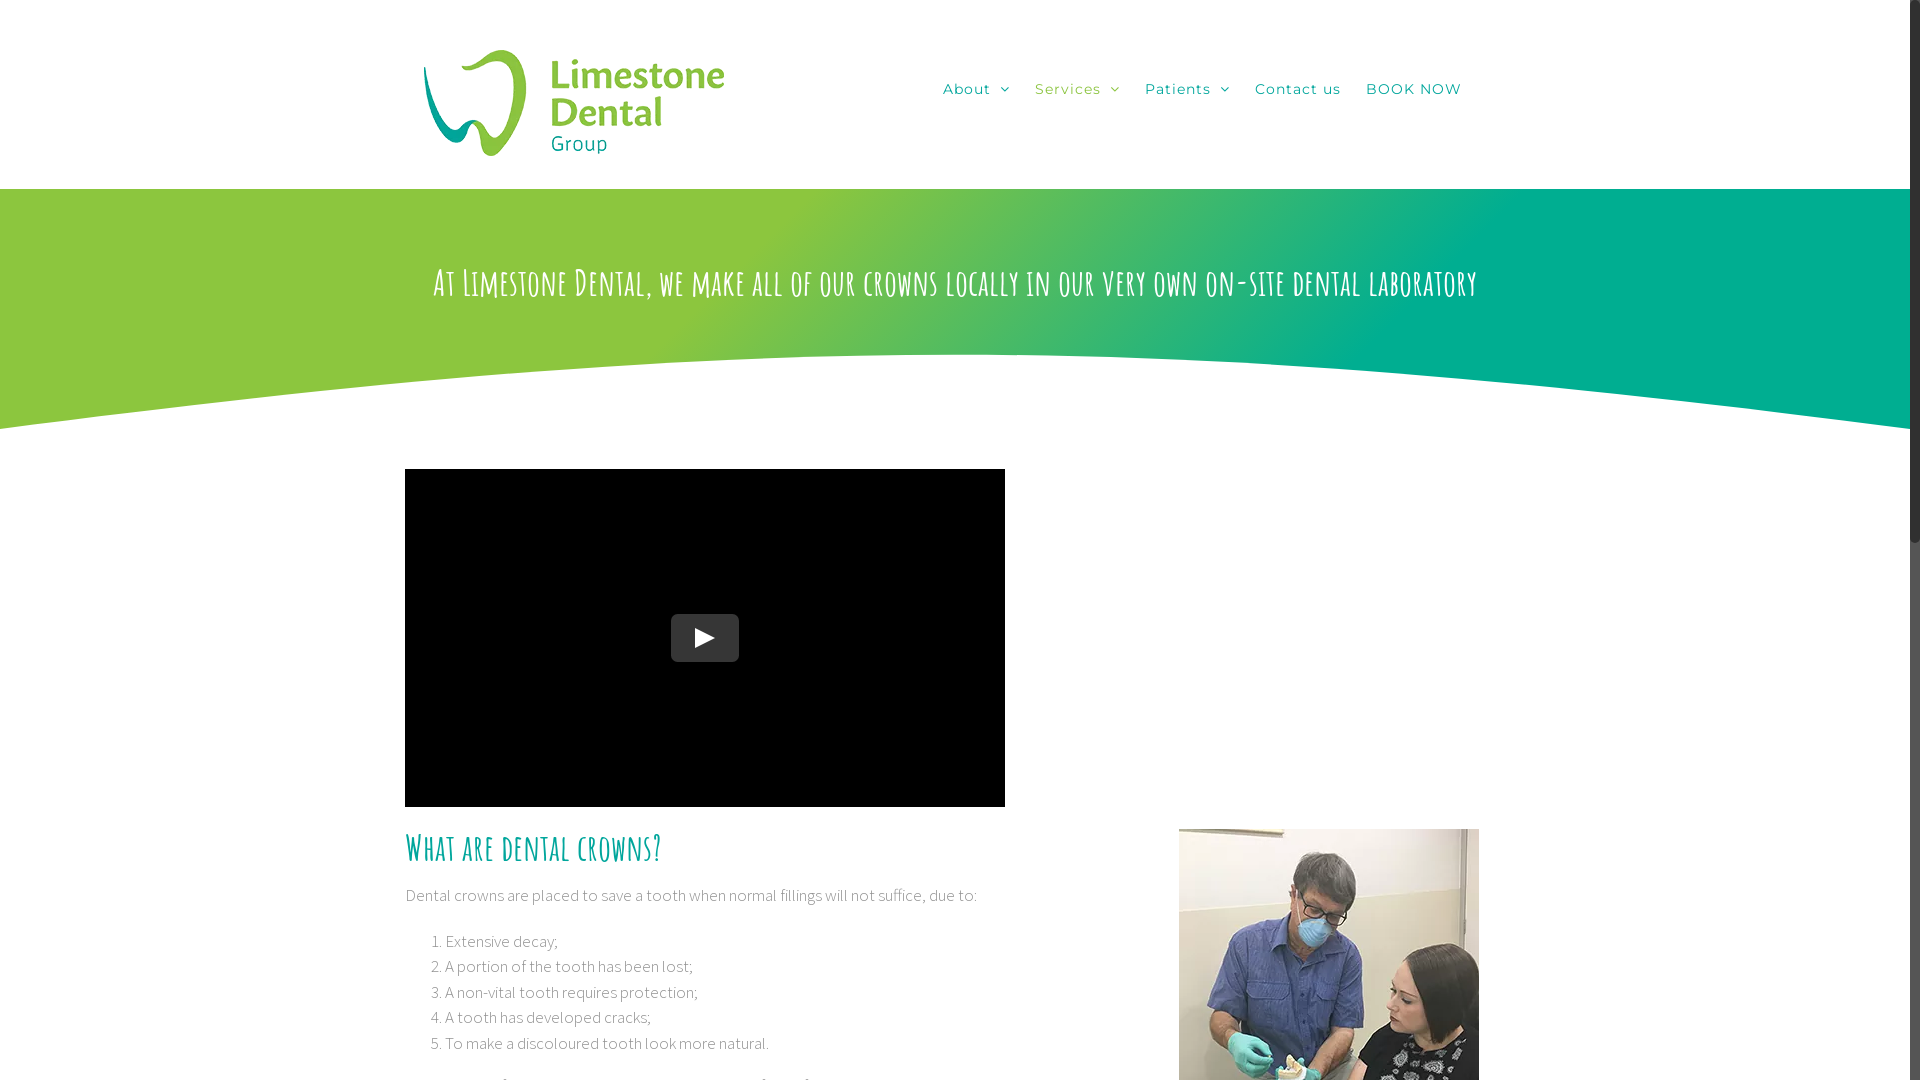  What do you see at coordinates (1186, 88) in the screenshot?
I see `Patients` at bounding box center [1186, 88].